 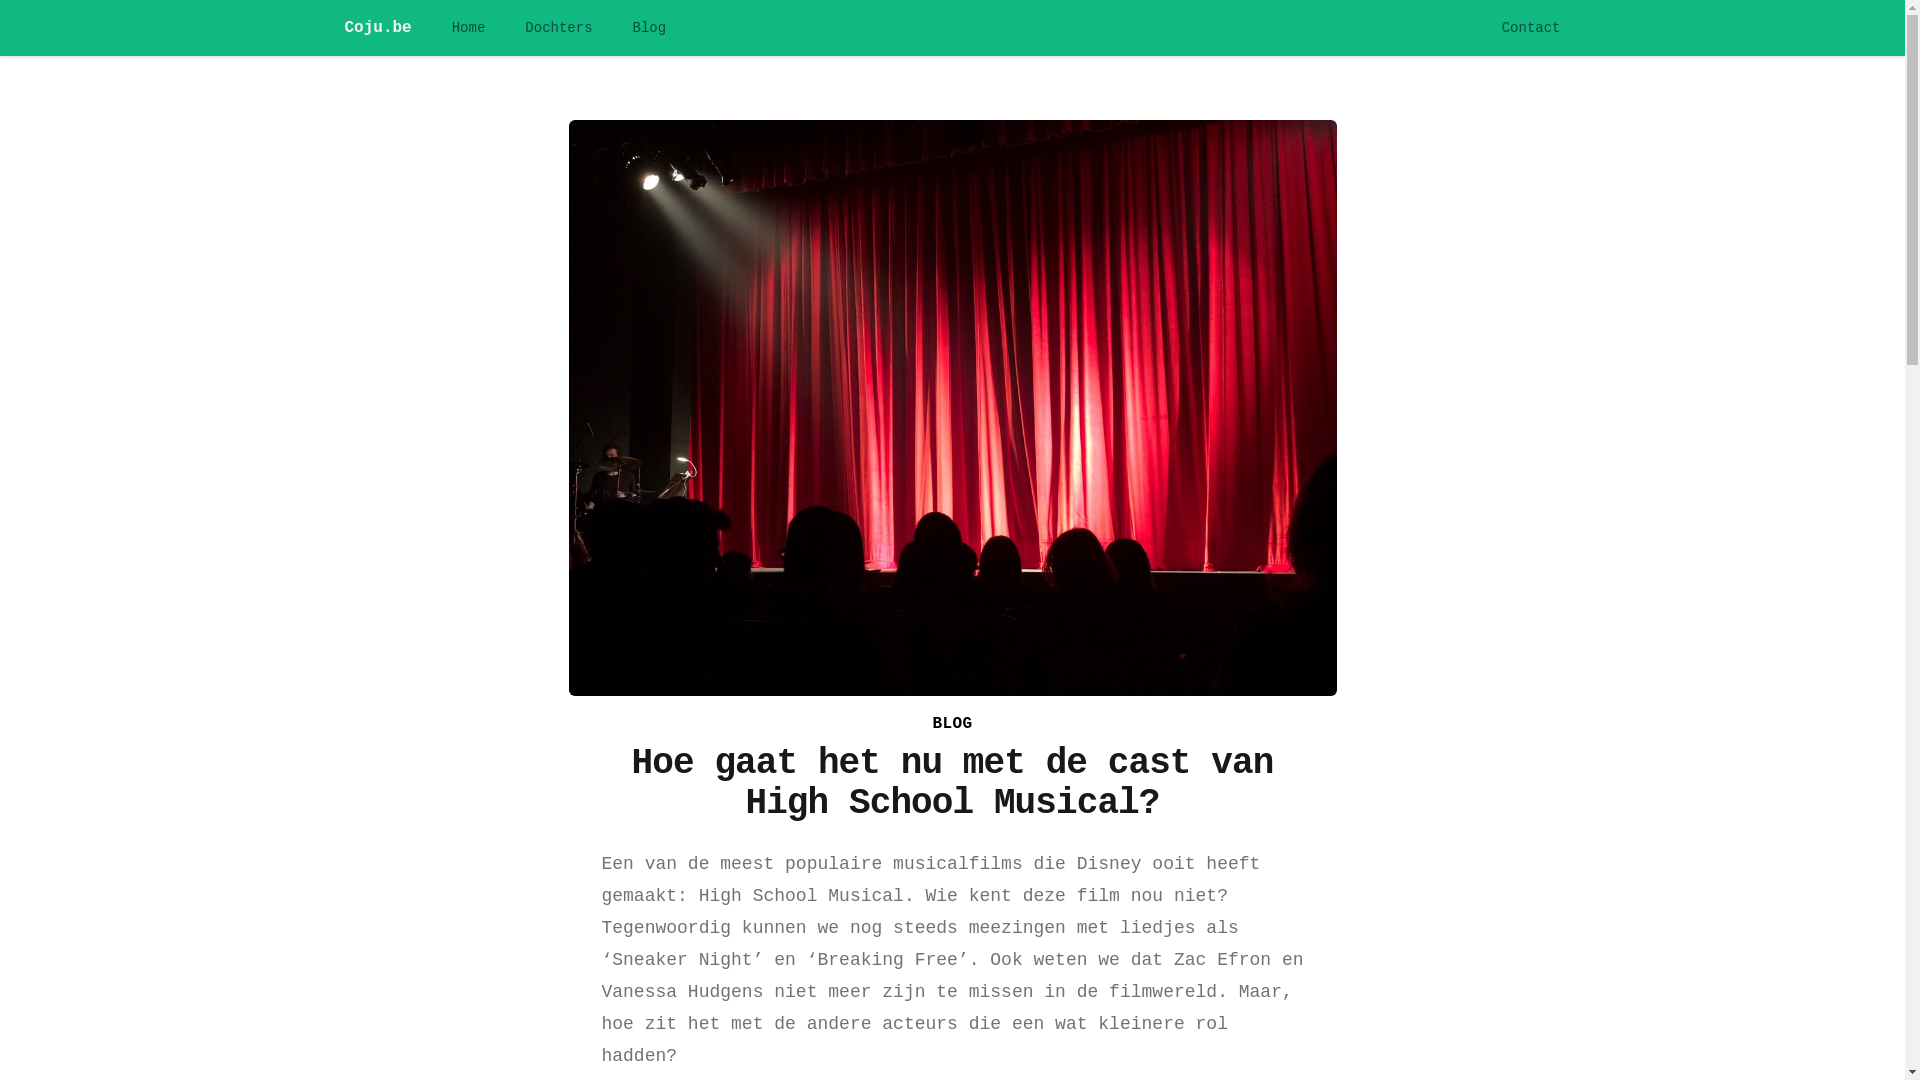 I want to click on Home, so click(x=469, y=28).